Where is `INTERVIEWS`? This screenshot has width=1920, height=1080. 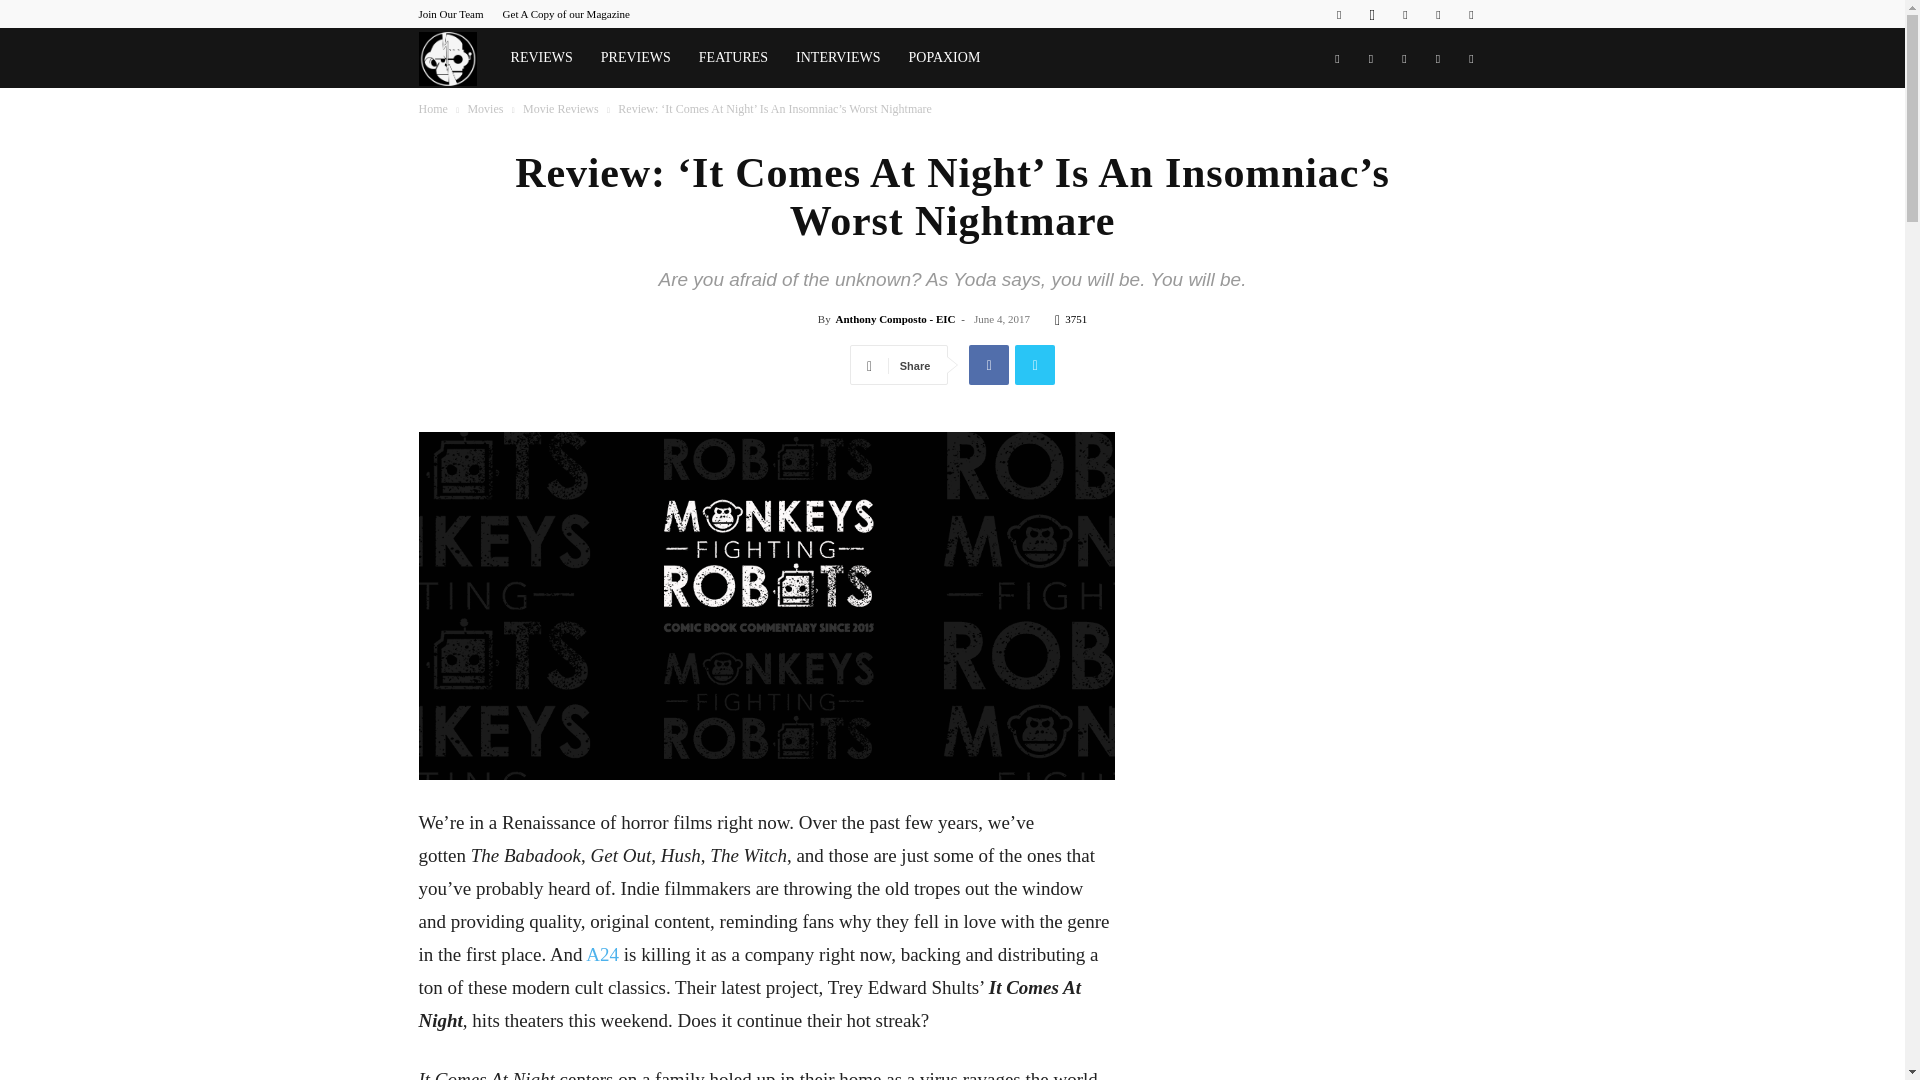
INTERVIEWS is located at coordinates (838, 58).